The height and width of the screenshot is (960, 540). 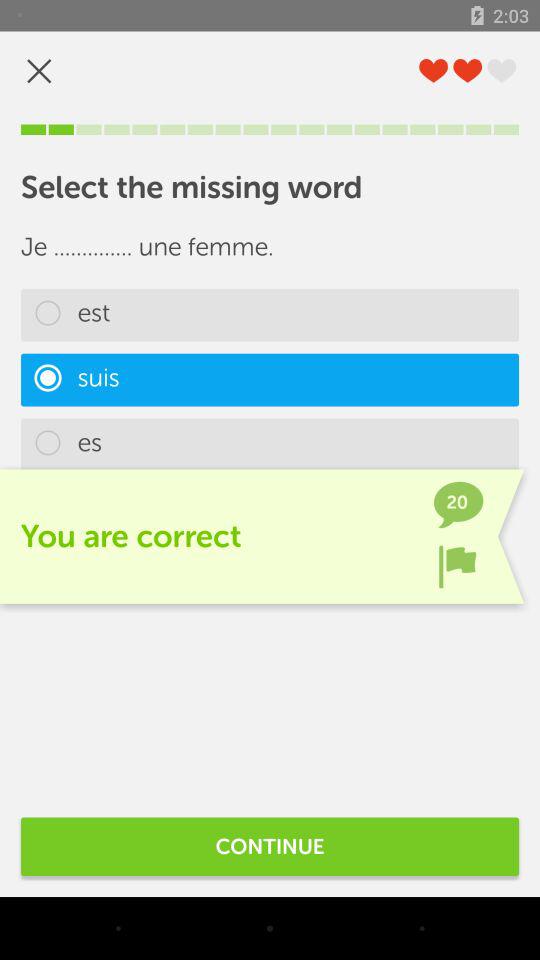 I want to click on turn on the est item, so click(x=270, y=314).